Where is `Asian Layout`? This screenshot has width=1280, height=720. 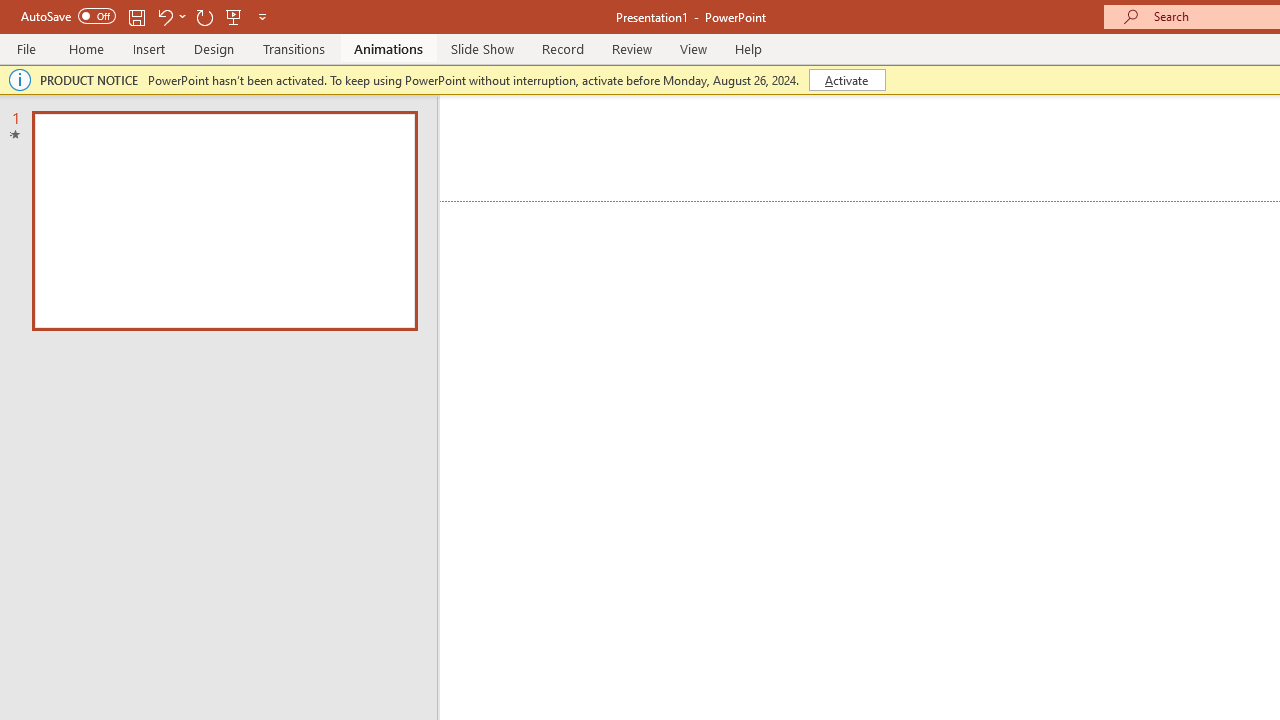
Asian Layout is located at coordinates (1000, 138).